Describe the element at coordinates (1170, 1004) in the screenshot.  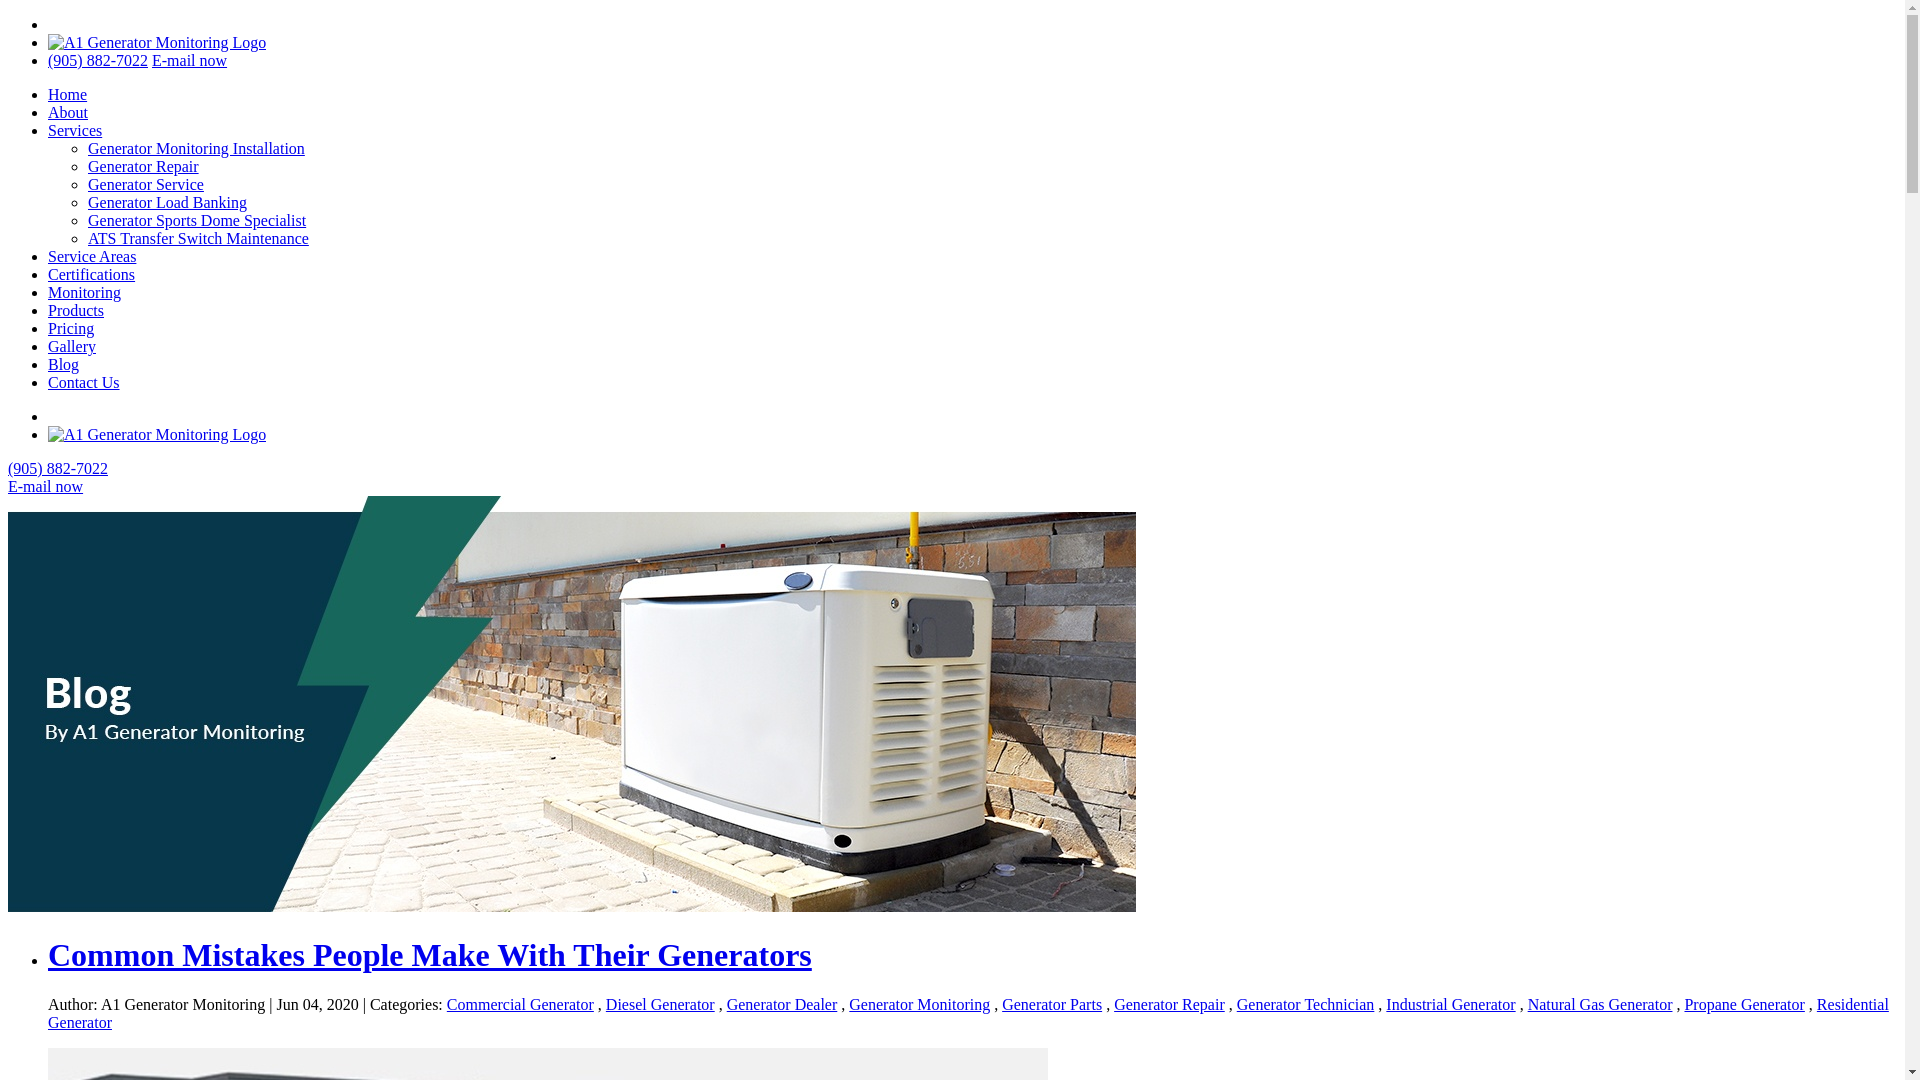
I see `Generator Repair` at that location.